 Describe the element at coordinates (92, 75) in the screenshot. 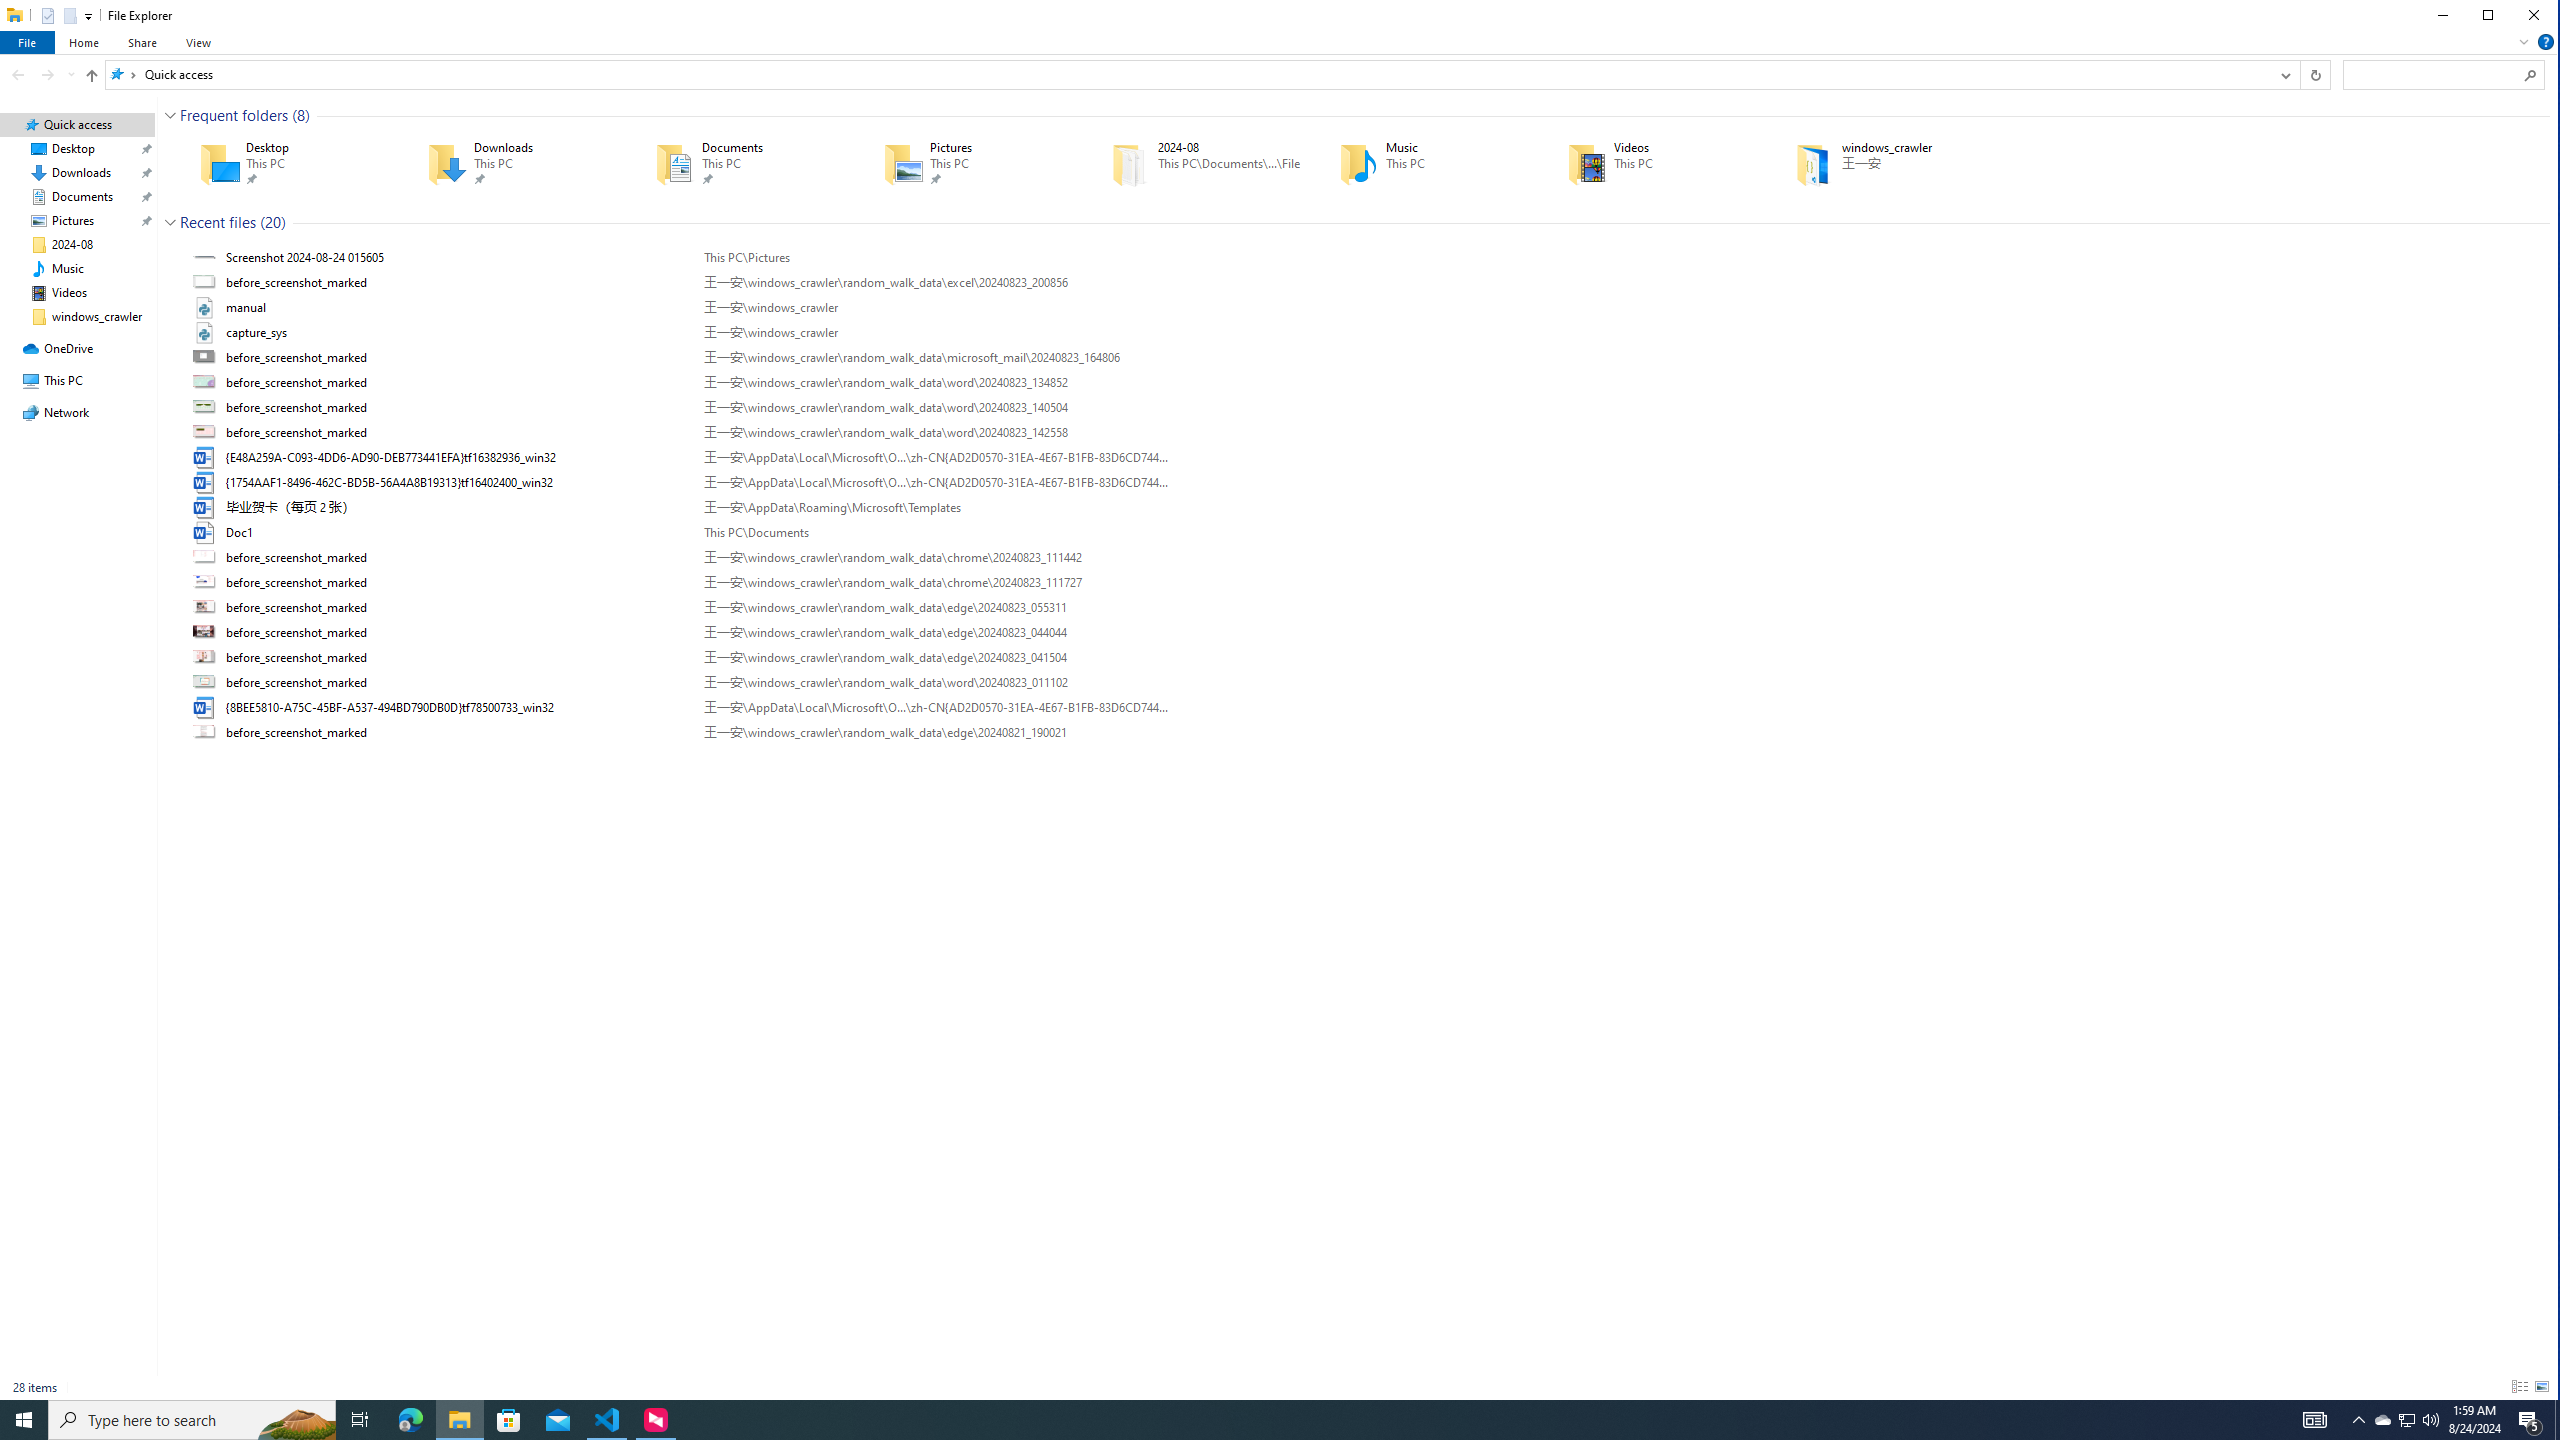

I see `Up to "Desktop" (Alt + Up Arrow)` at that location.